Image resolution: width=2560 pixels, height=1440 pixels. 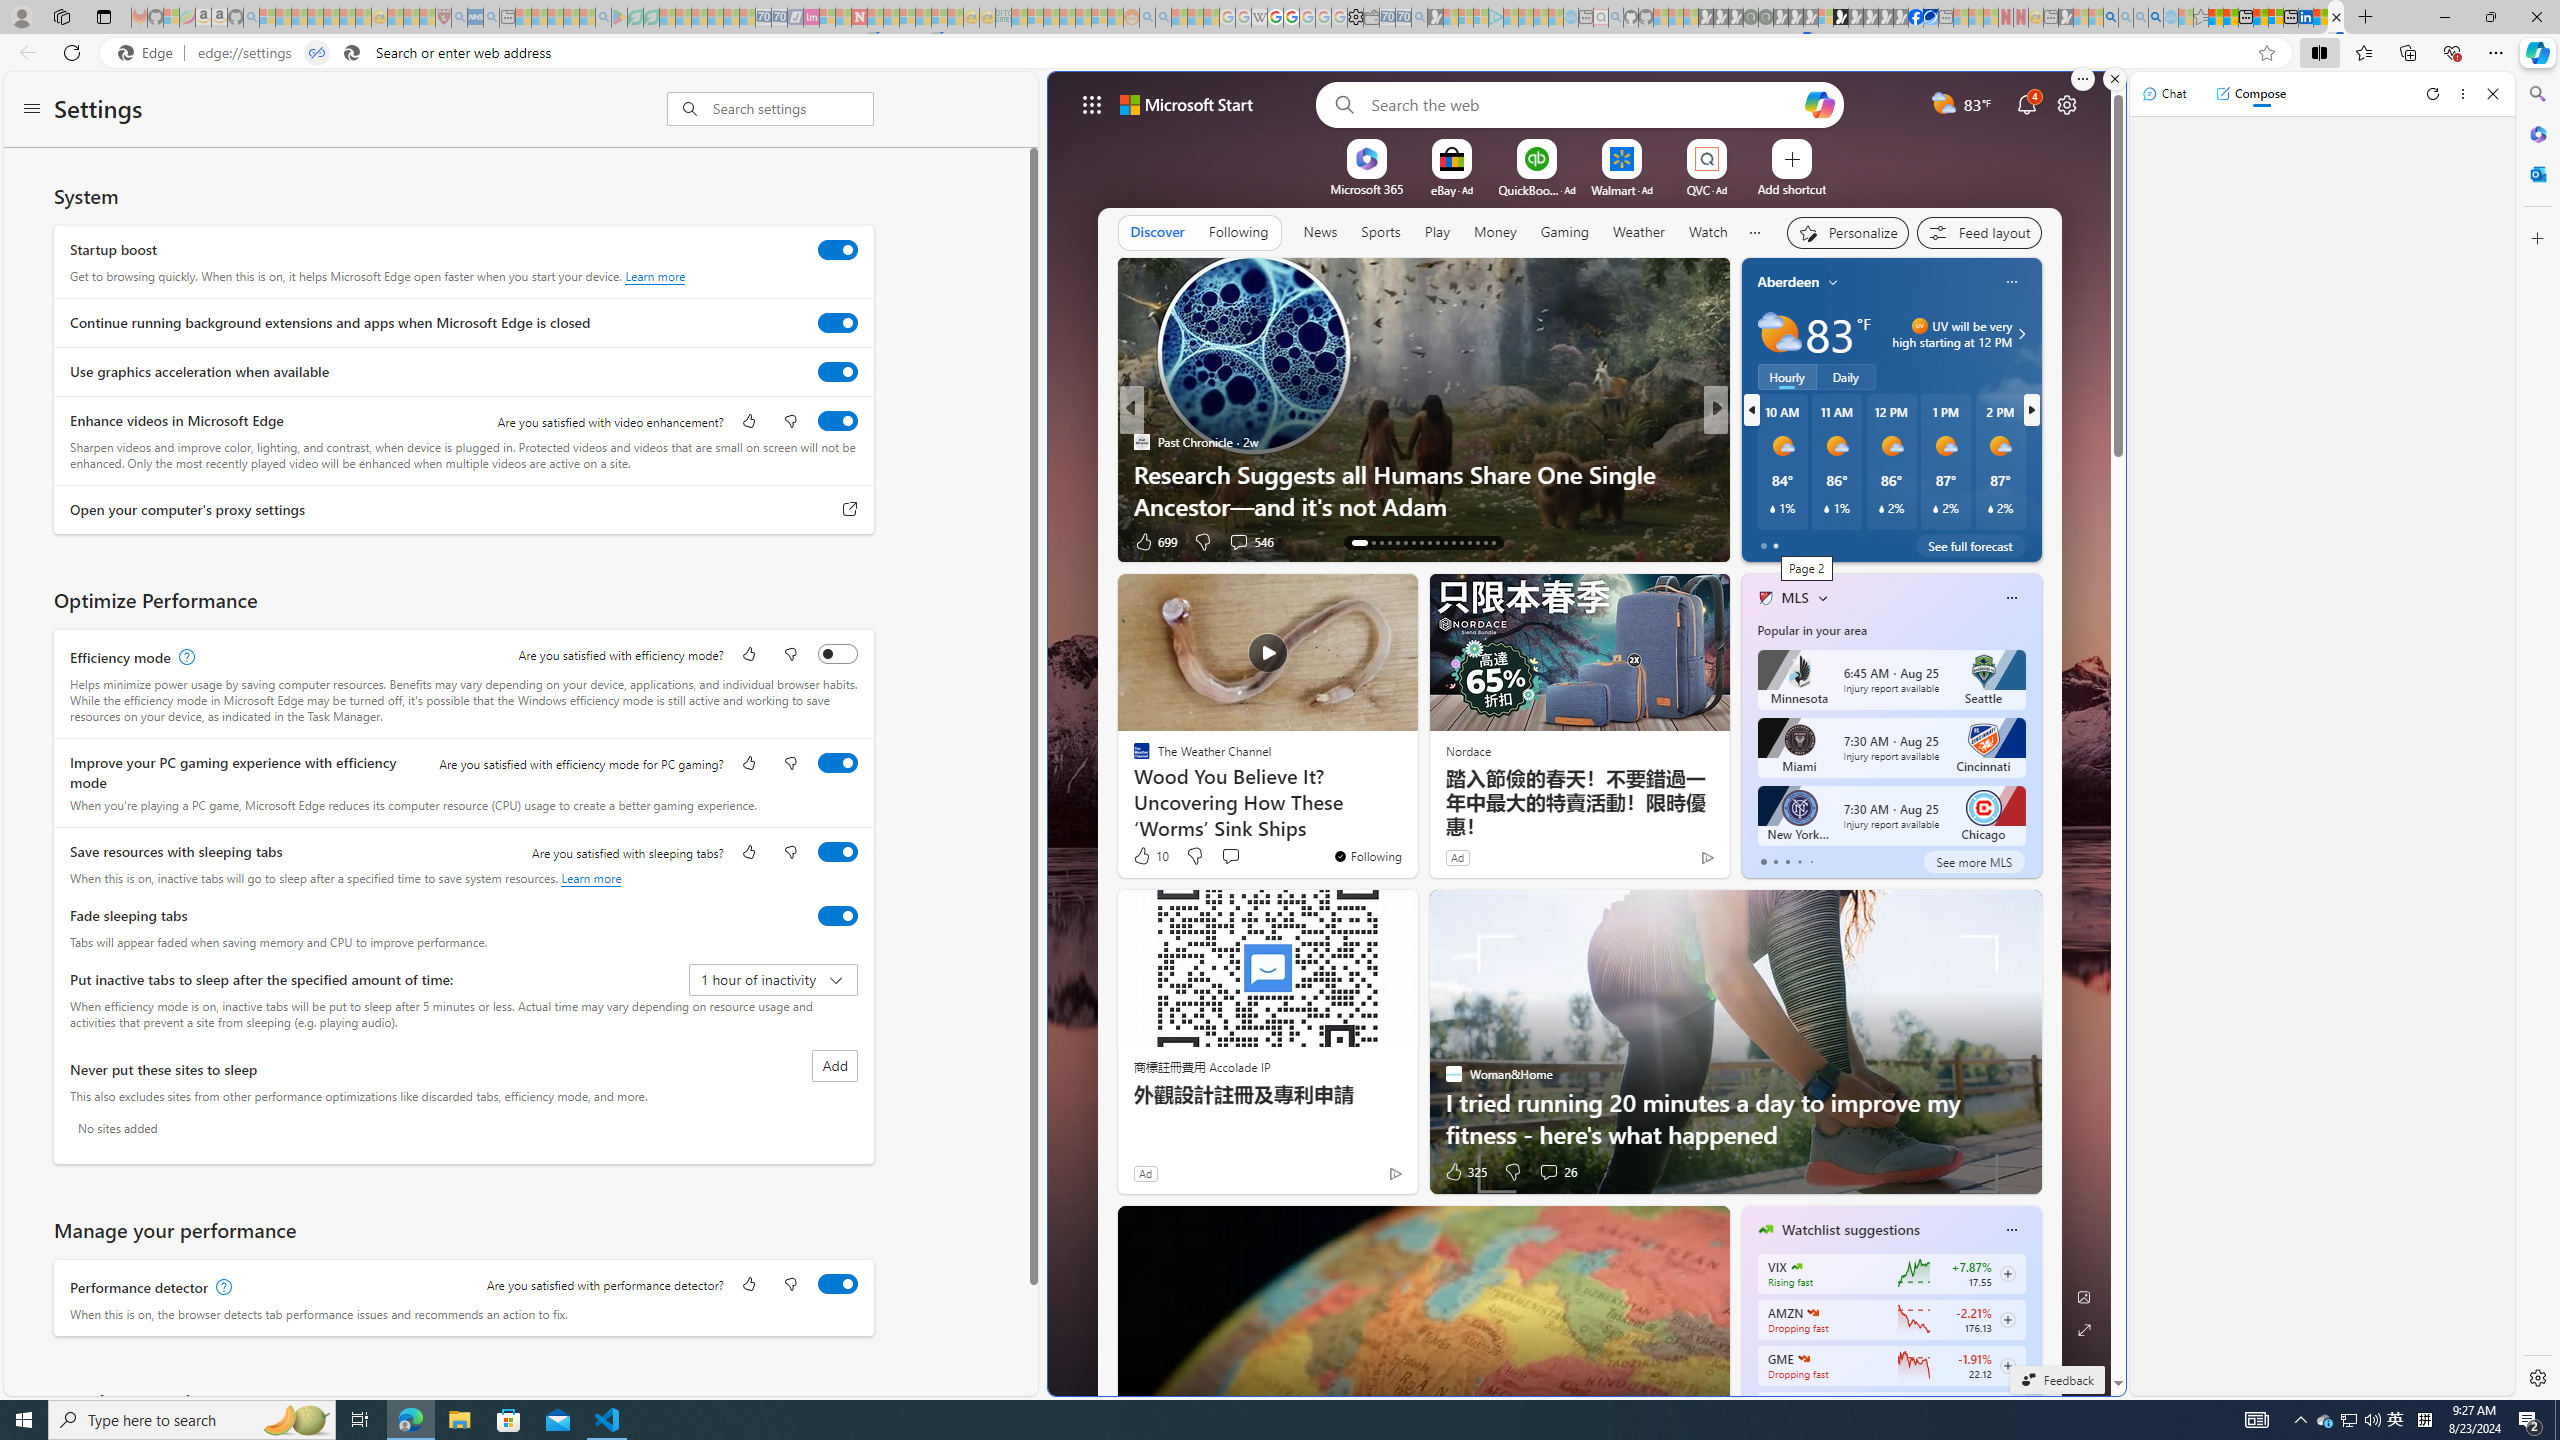 What do you see at coordinates (2536, 238) in the screenshot?
I see `Close Customize pane` at bounding box center [2536, 238].